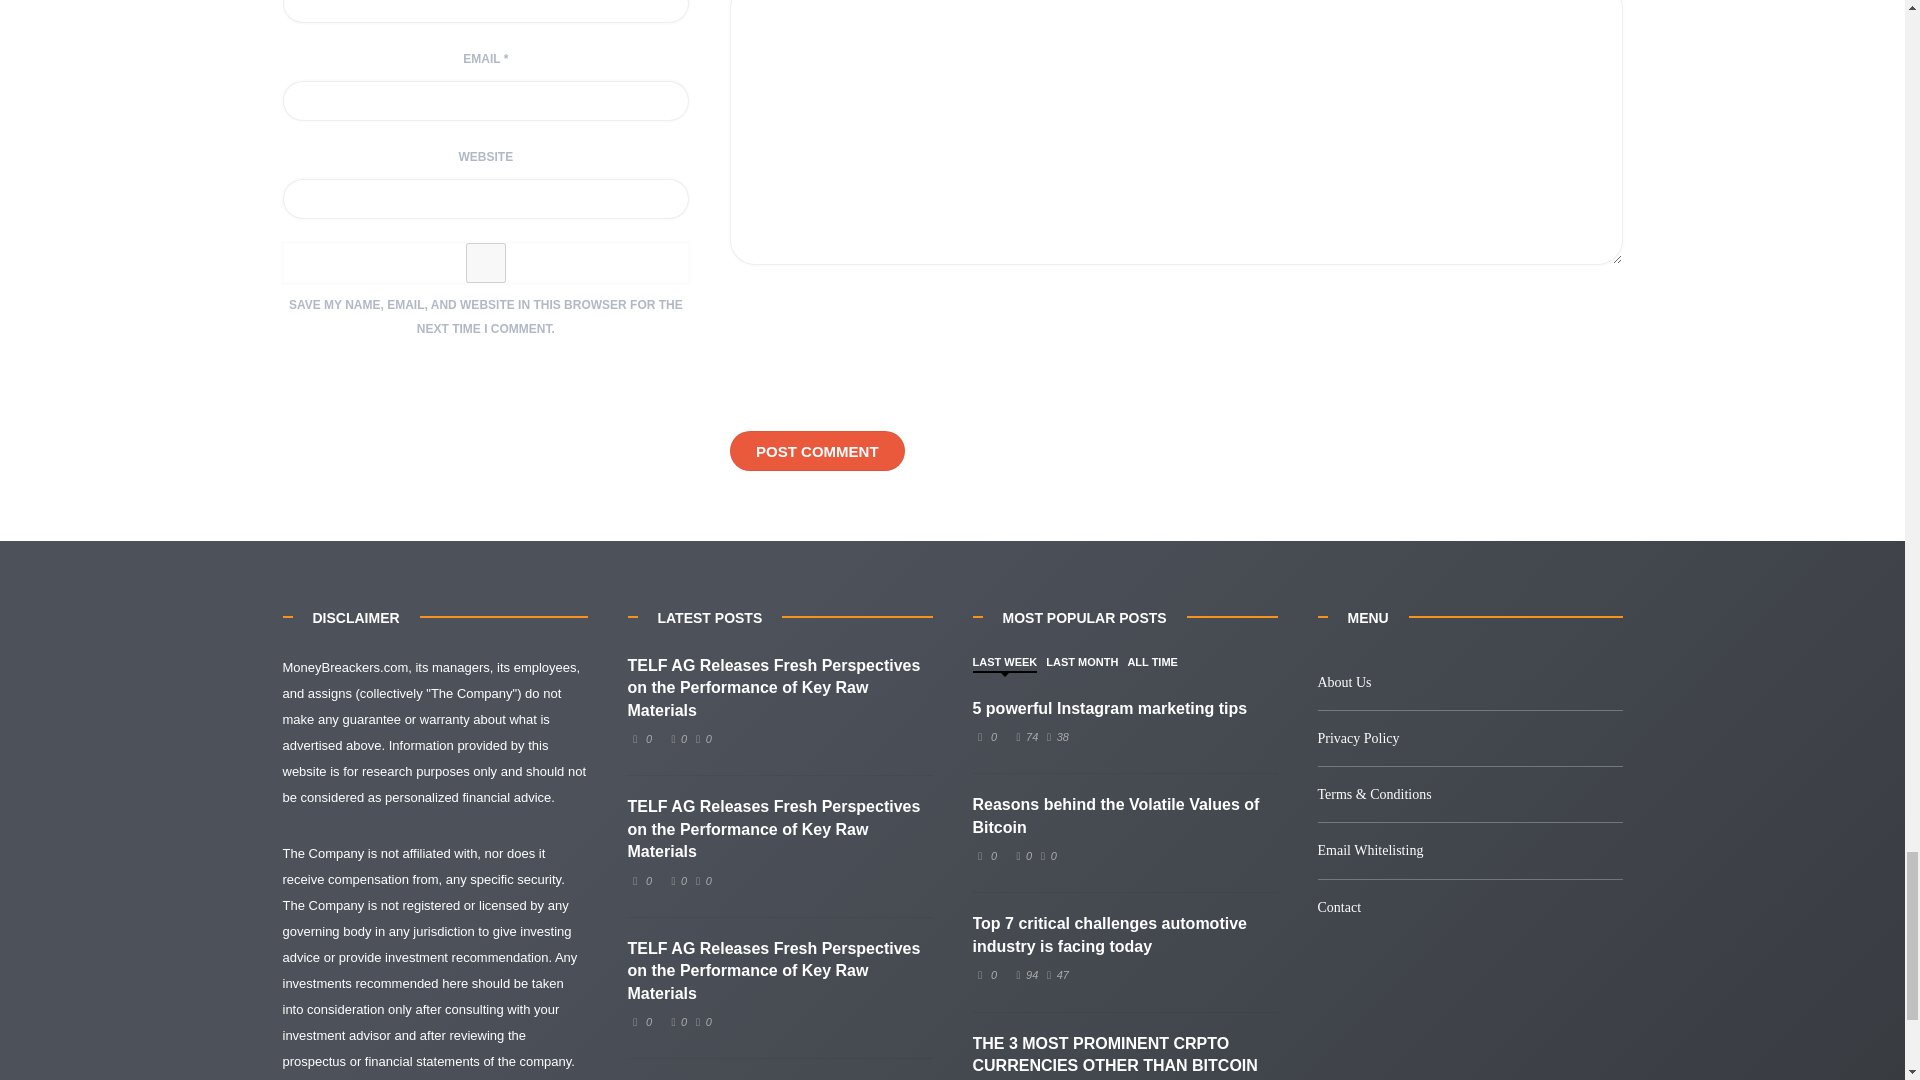  I want to click on I dislike this, so click(1054, 974).